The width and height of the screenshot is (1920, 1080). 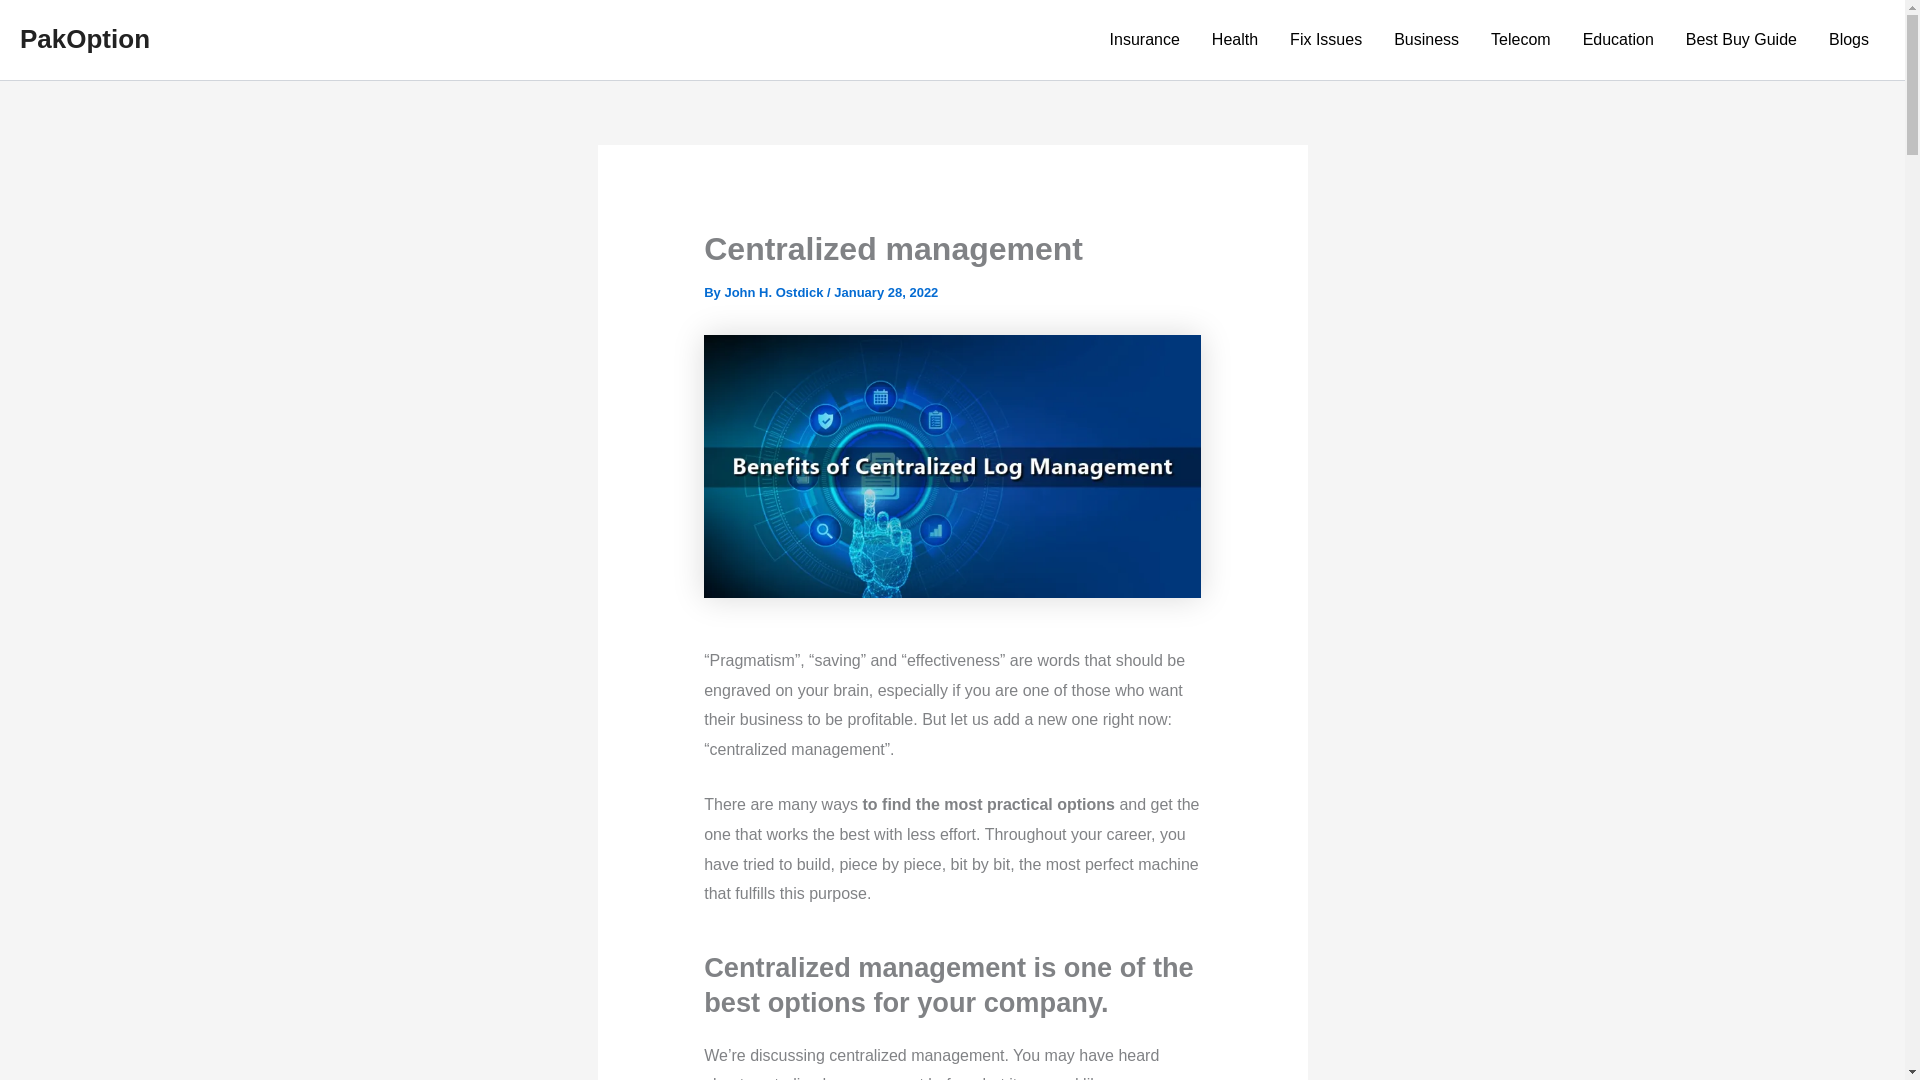 I want to click on Blogs, so click(x=1848, y=40).